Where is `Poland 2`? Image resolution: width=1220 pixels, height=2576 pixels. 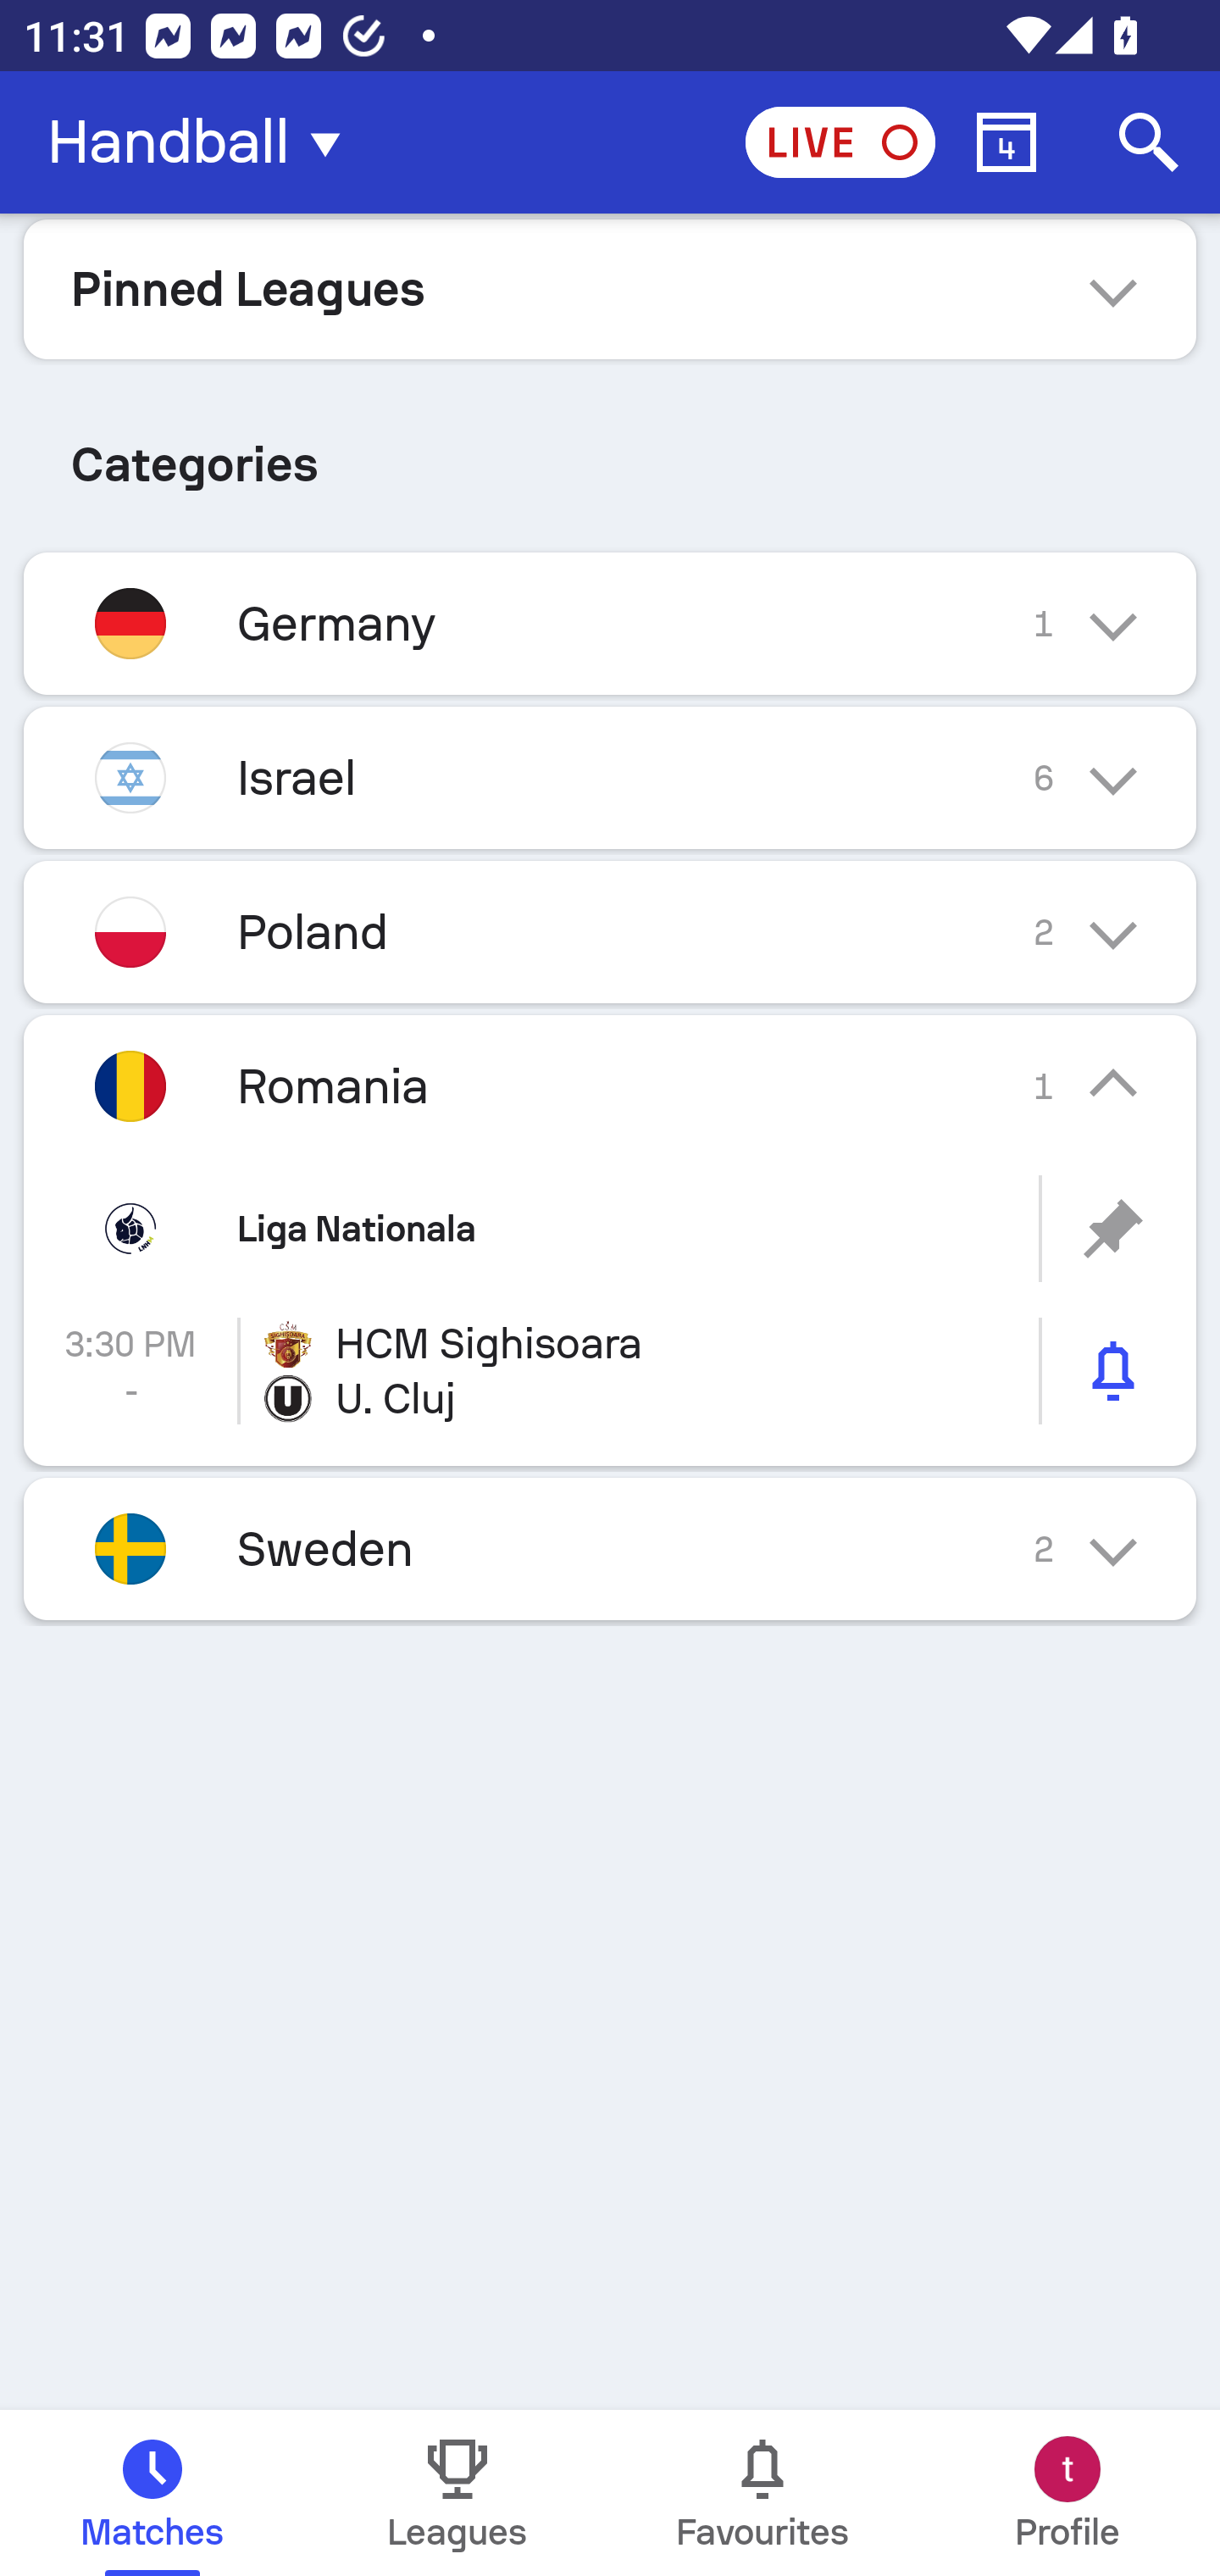
Poland 2 is located at coordinates (610, 930).